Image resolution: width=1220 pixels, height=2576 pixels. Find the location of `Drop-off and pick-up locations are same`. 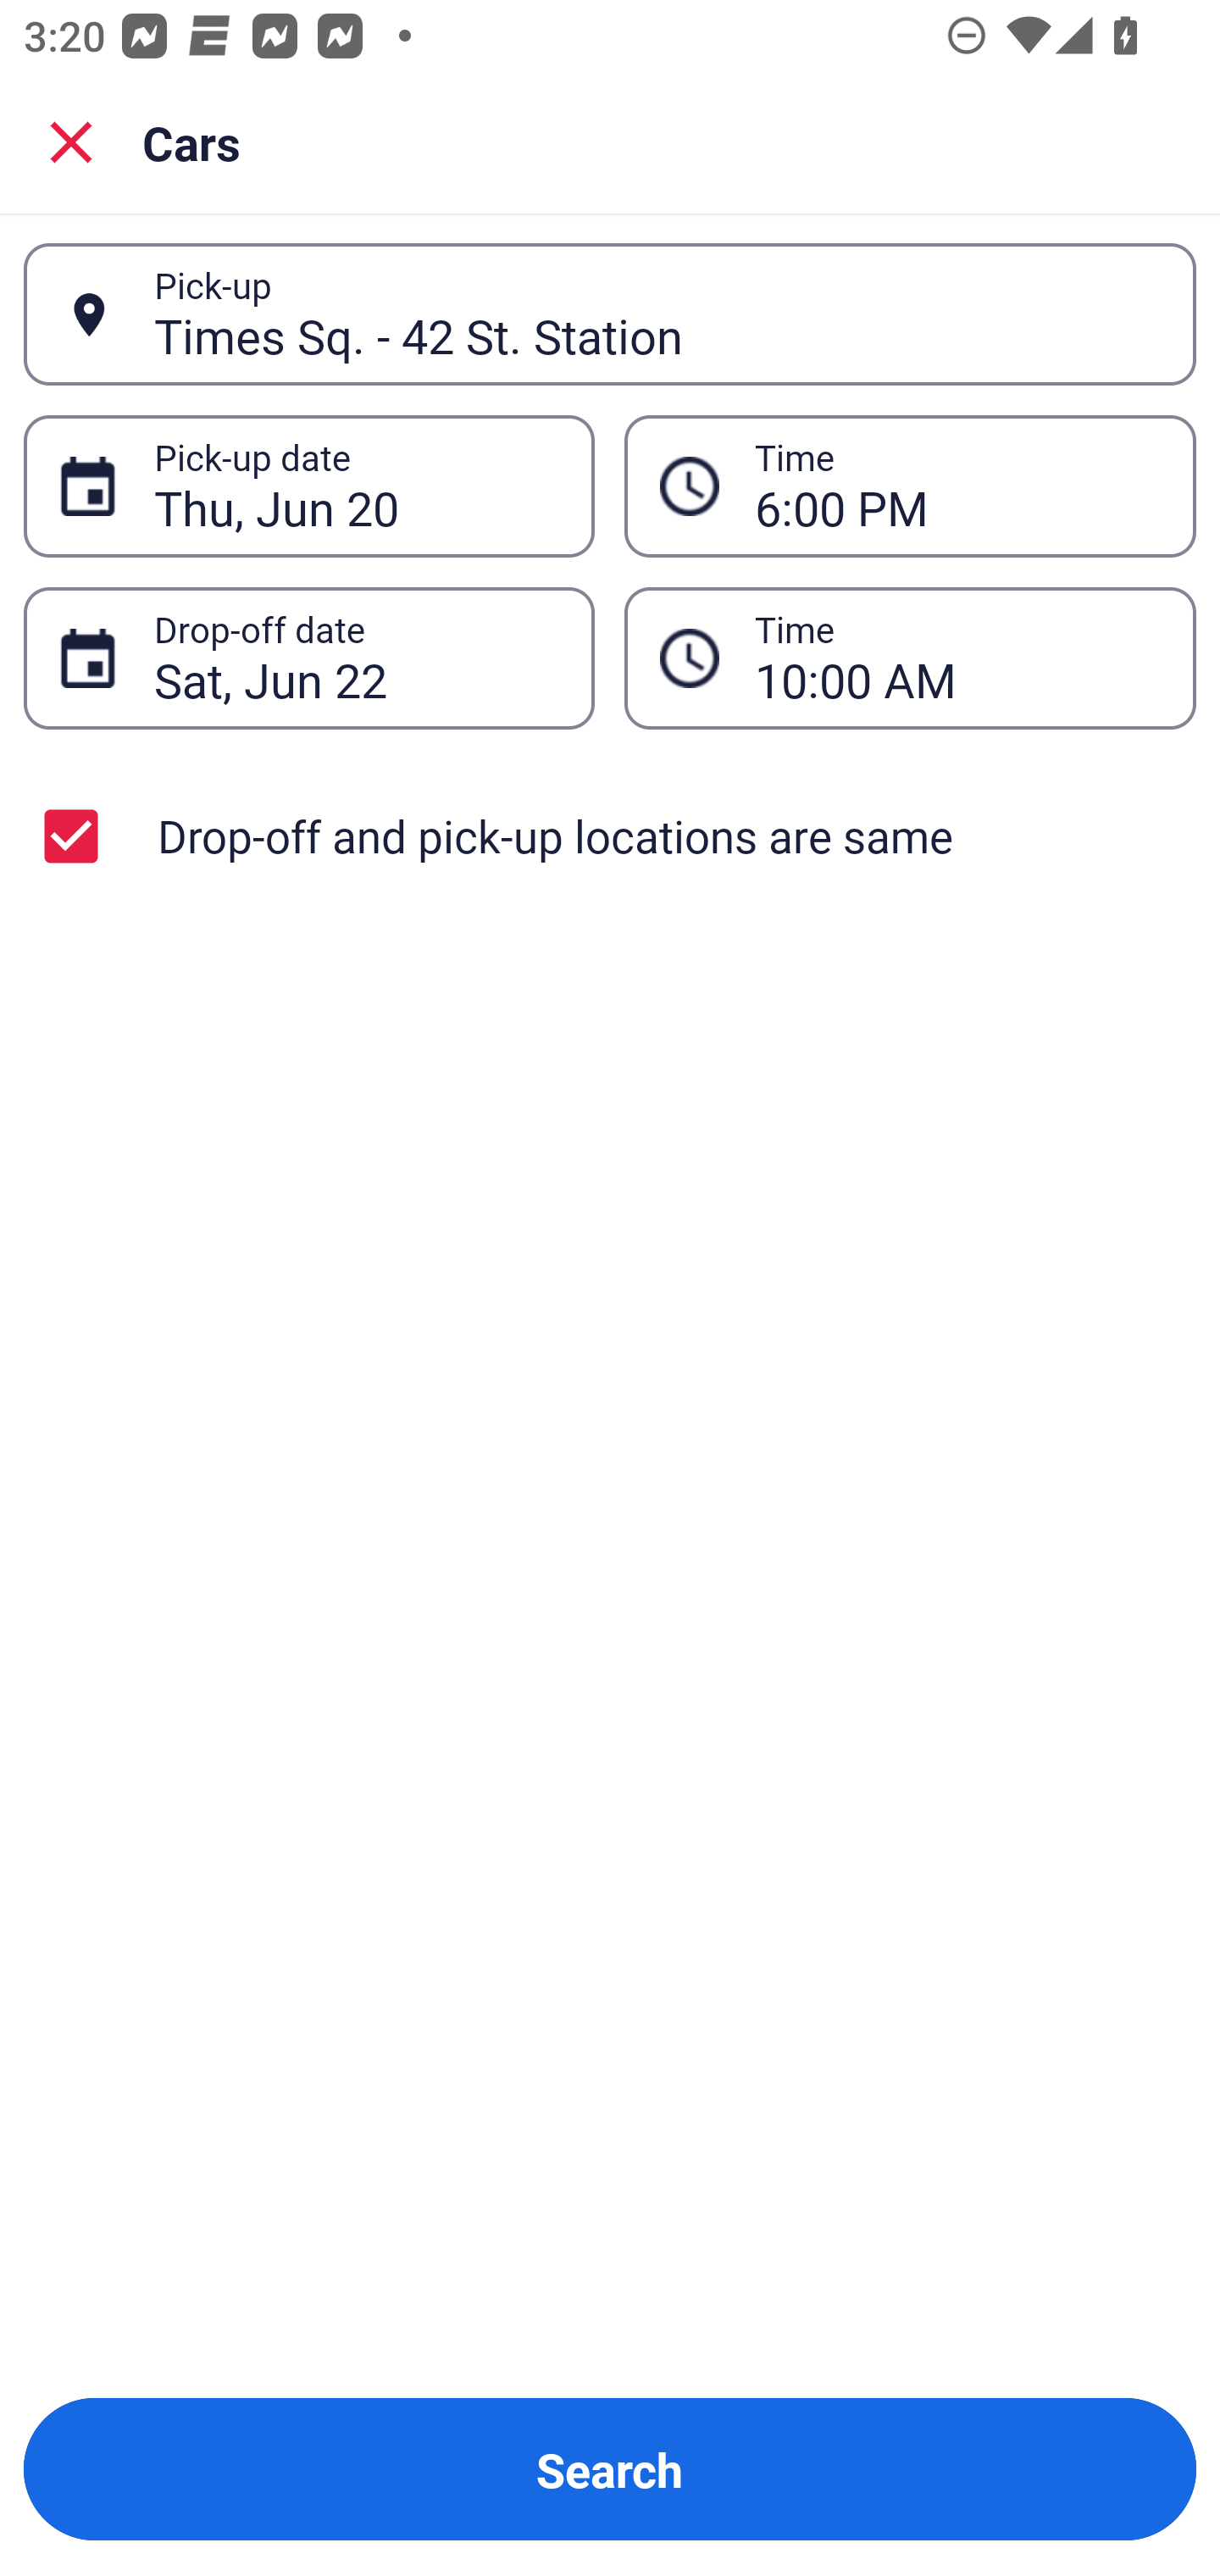

Drop-off and pick-up locations are same is located at coordinates (610, 836).